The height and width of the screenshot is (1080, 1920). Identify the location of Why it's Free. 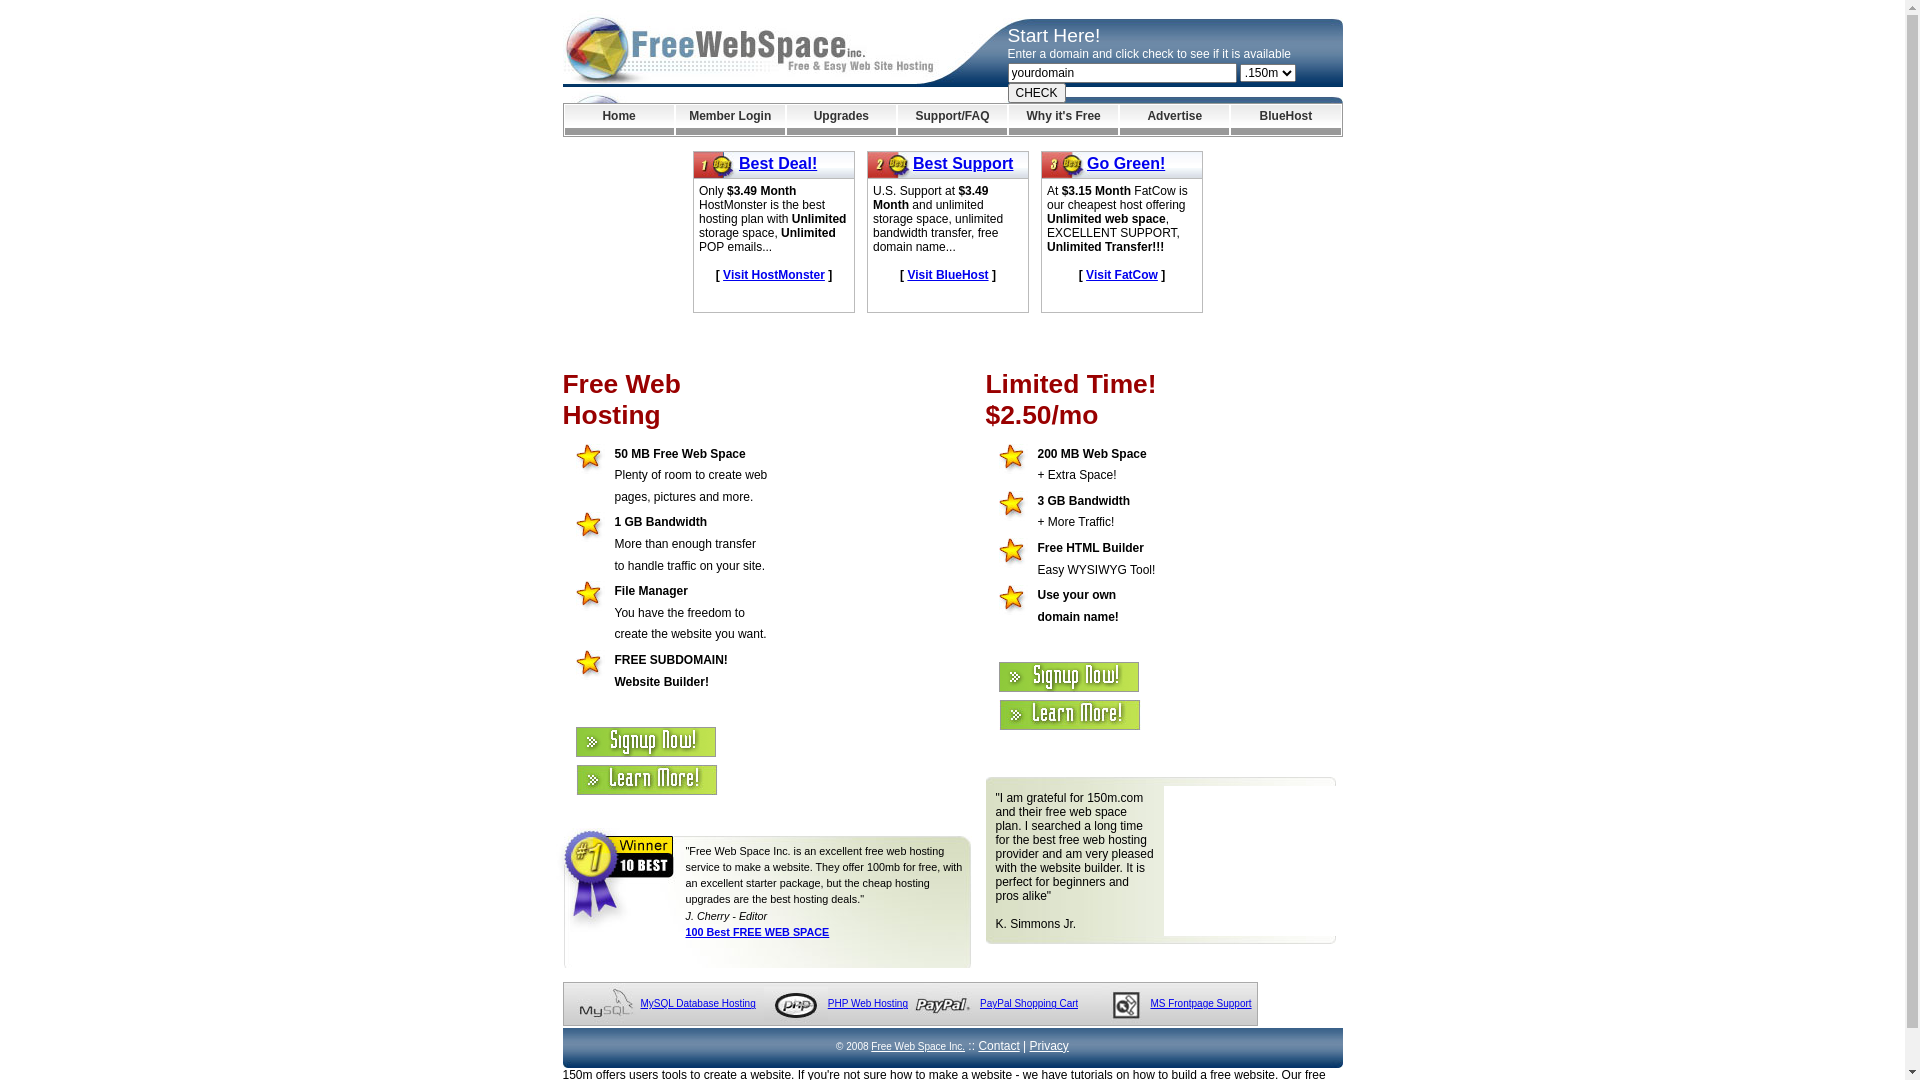
(1064, 120).